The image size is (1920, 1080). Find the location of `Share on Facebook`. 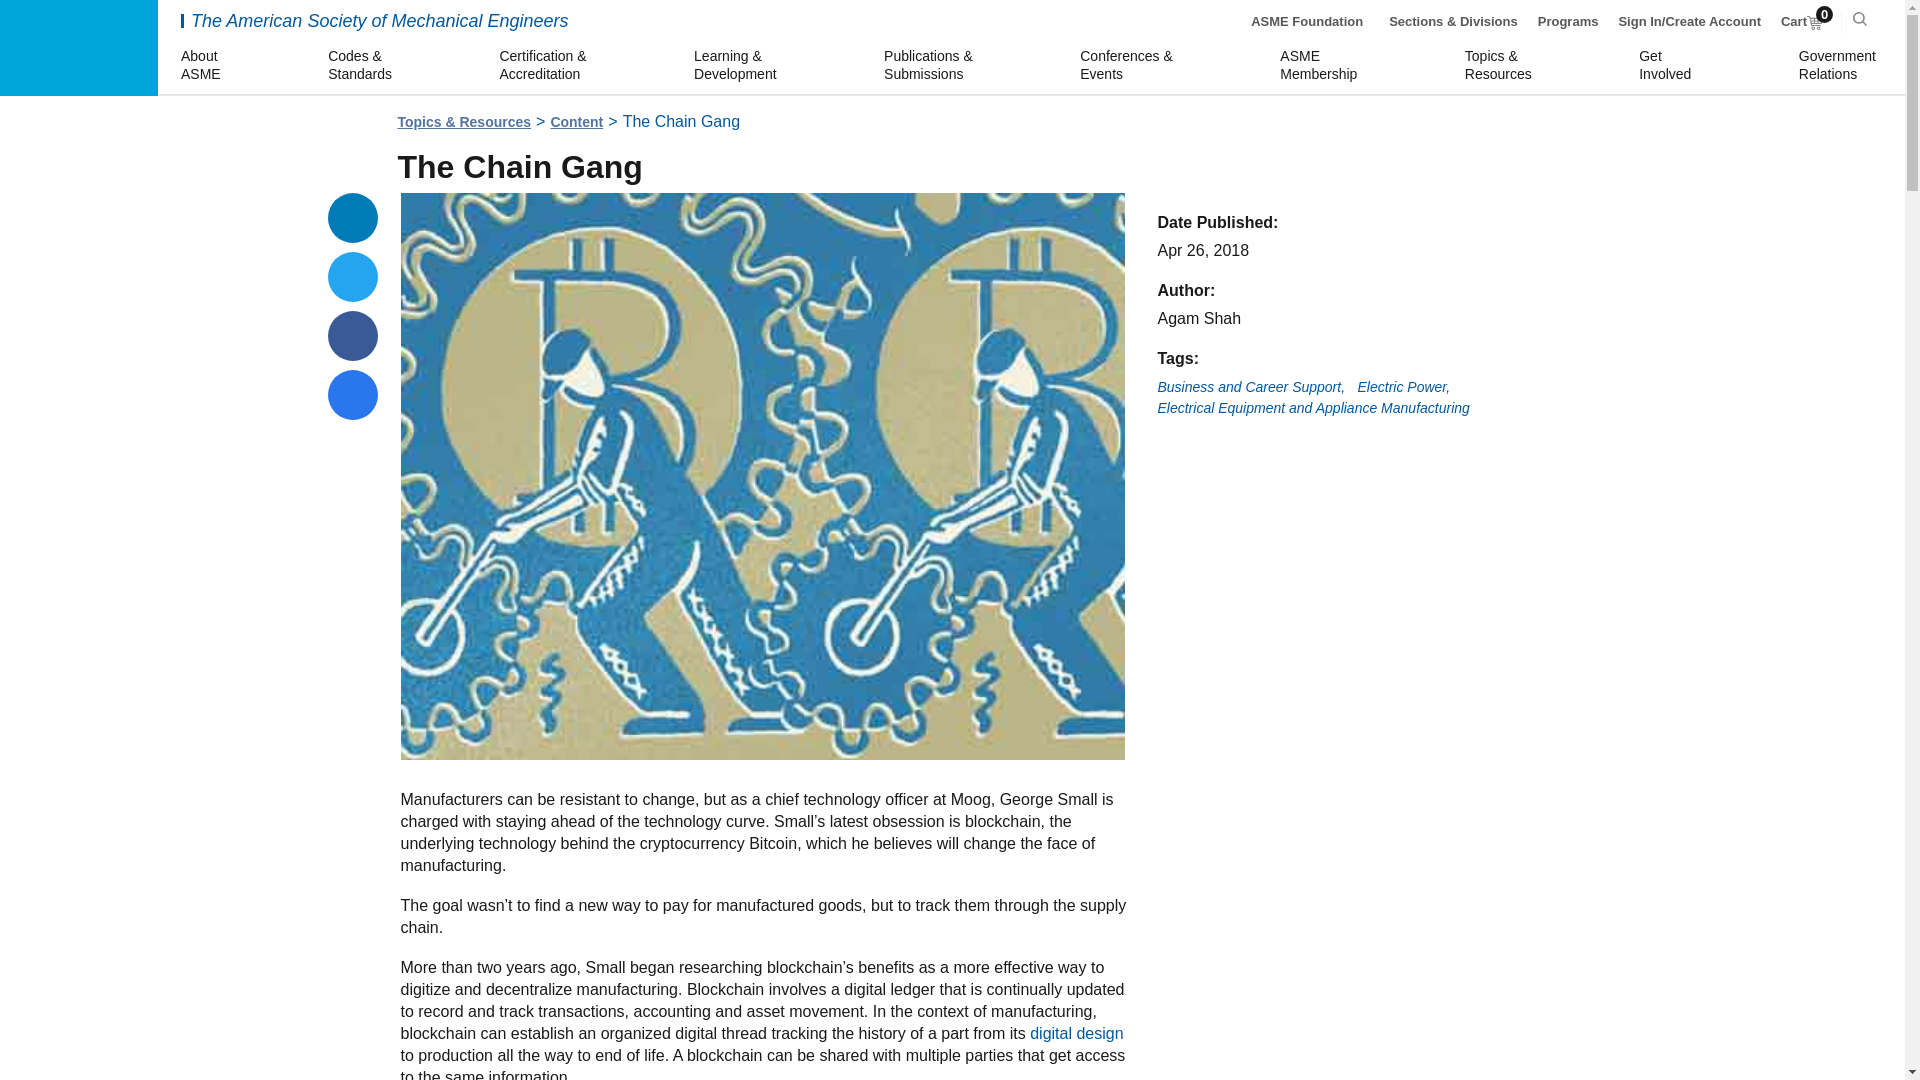

Share on Facebook is located at coordinates (353, 218).